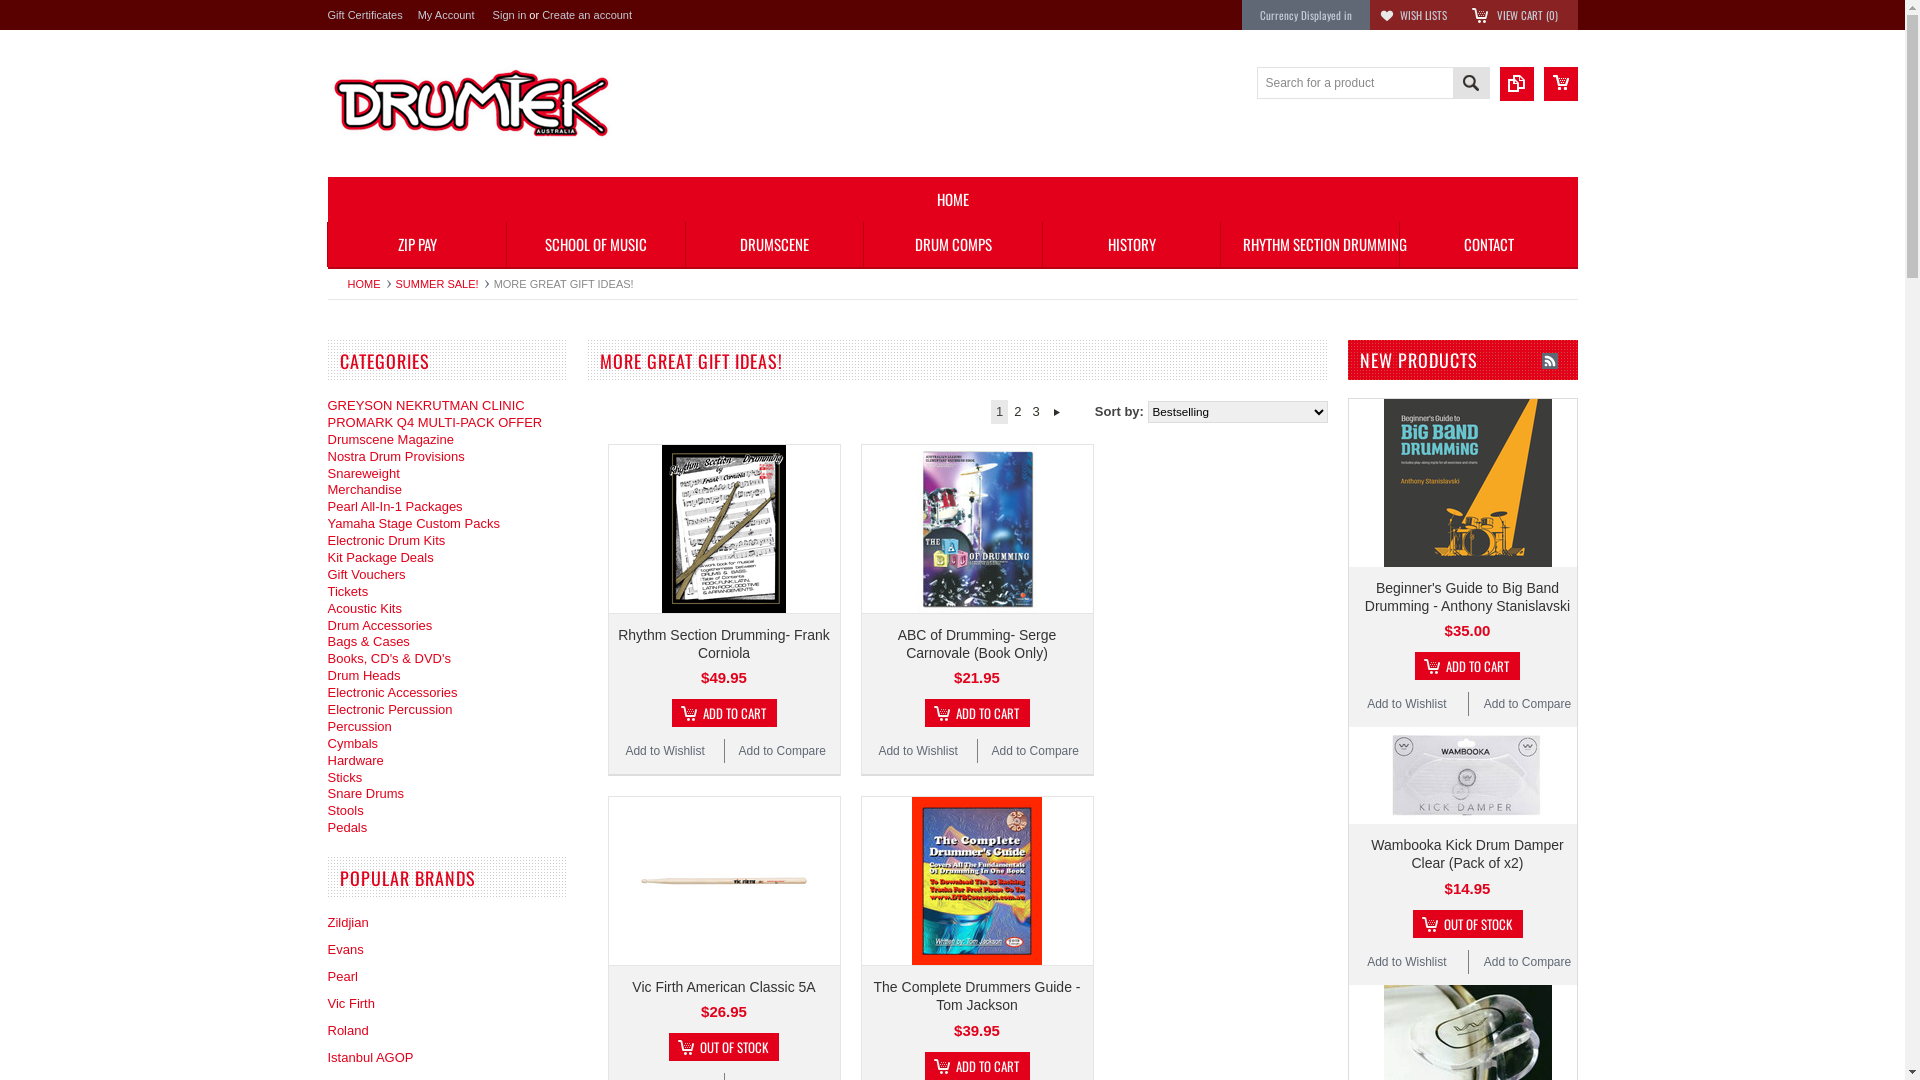 The width and height of the screenshot is (1920, 1080). What do you see at coordinates (1406, 704) in the screenshot?
I see `Add to Wishlist` at bounding box center [1406, 704].